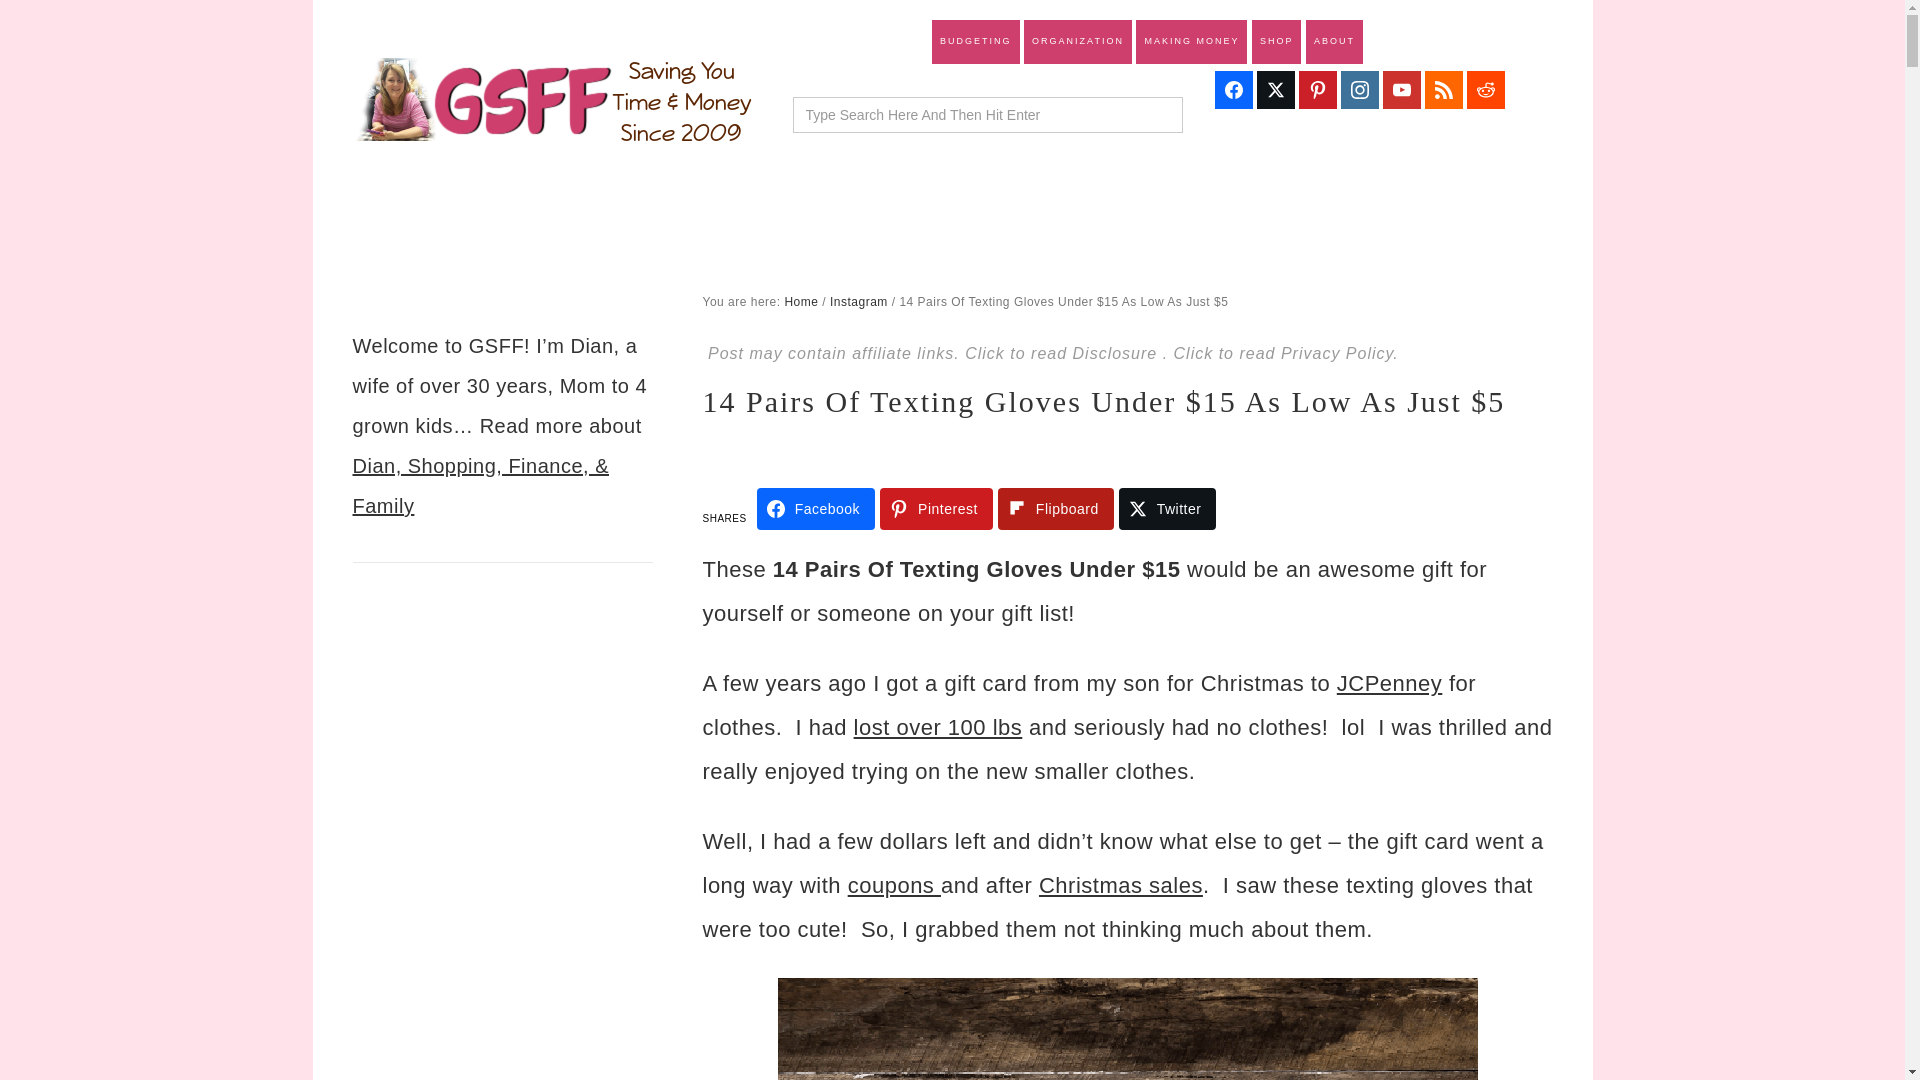 The image size is (1920, 1080). Describe the element at coordinates (816, 509) in the screenshot. I see `Facebook` at that location.